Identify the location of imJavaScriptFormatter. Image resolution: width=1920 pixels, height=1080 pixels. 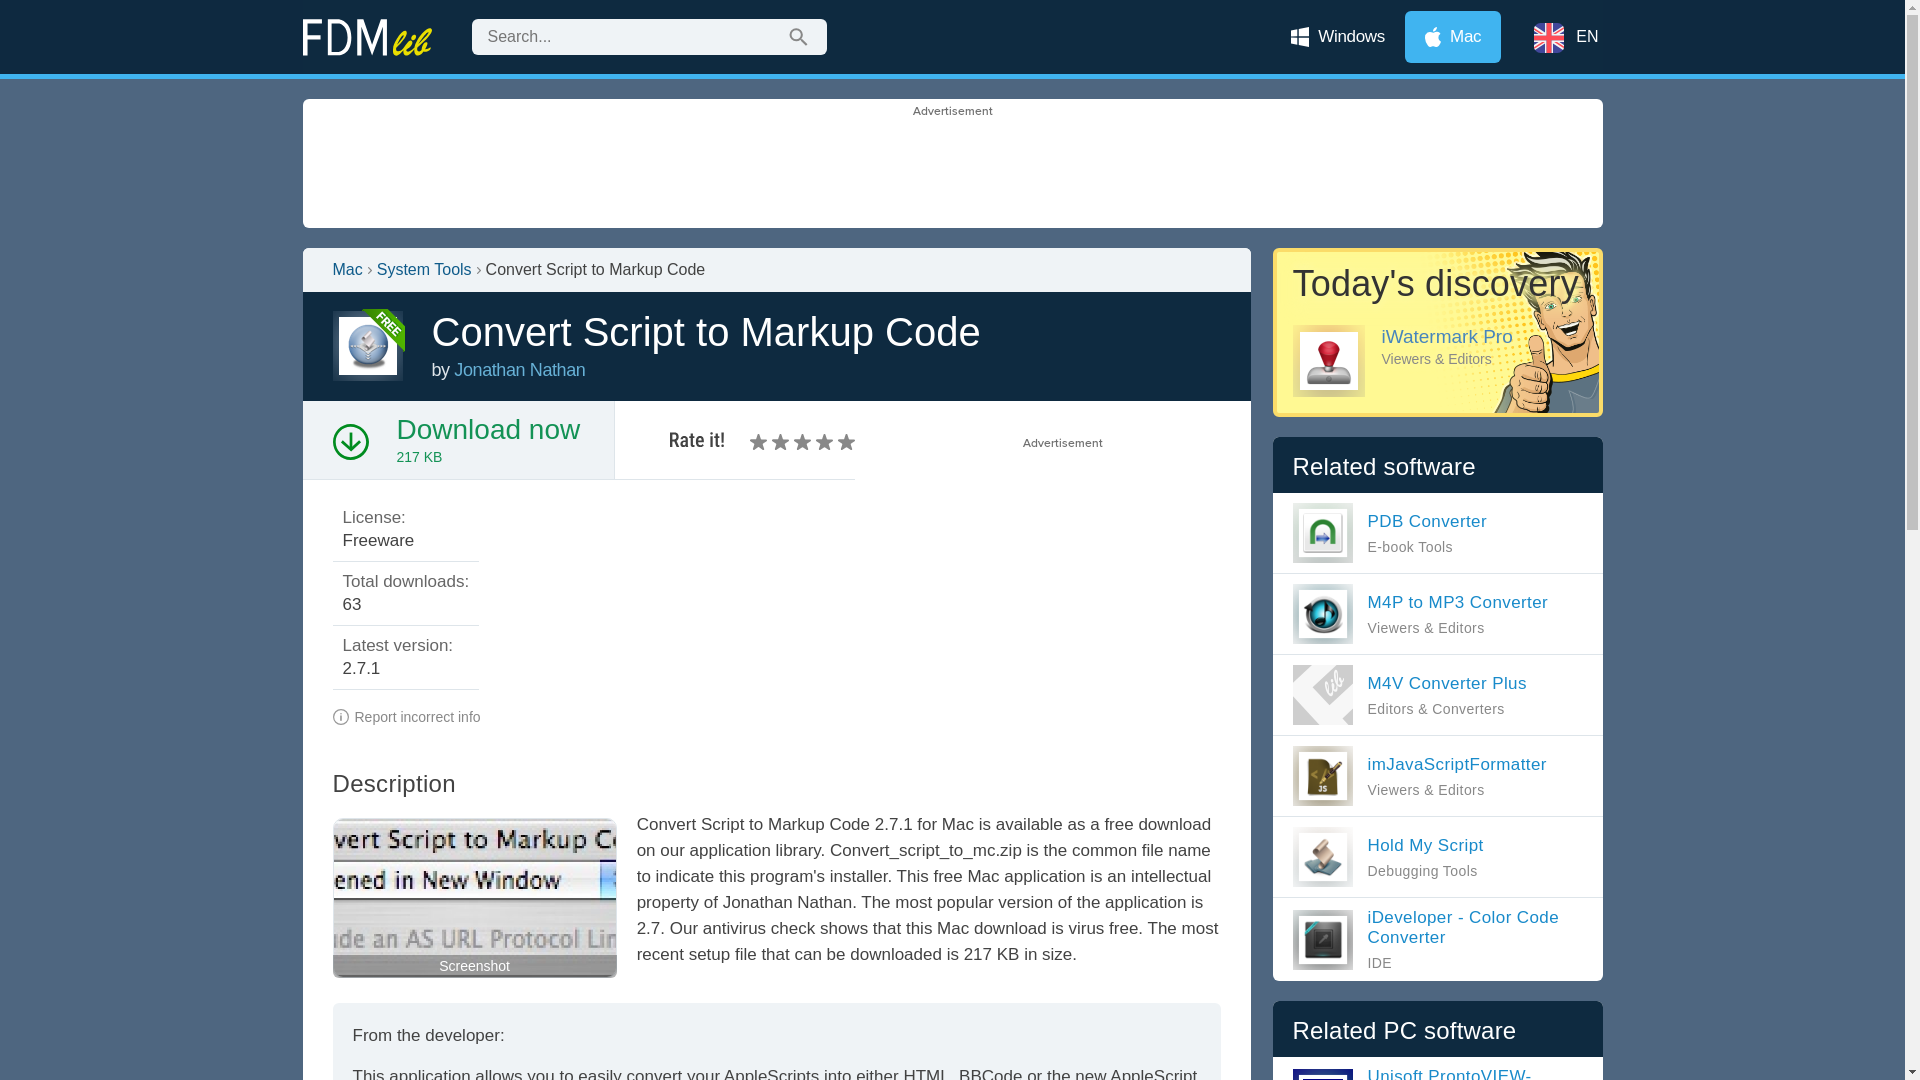
(347, 270).